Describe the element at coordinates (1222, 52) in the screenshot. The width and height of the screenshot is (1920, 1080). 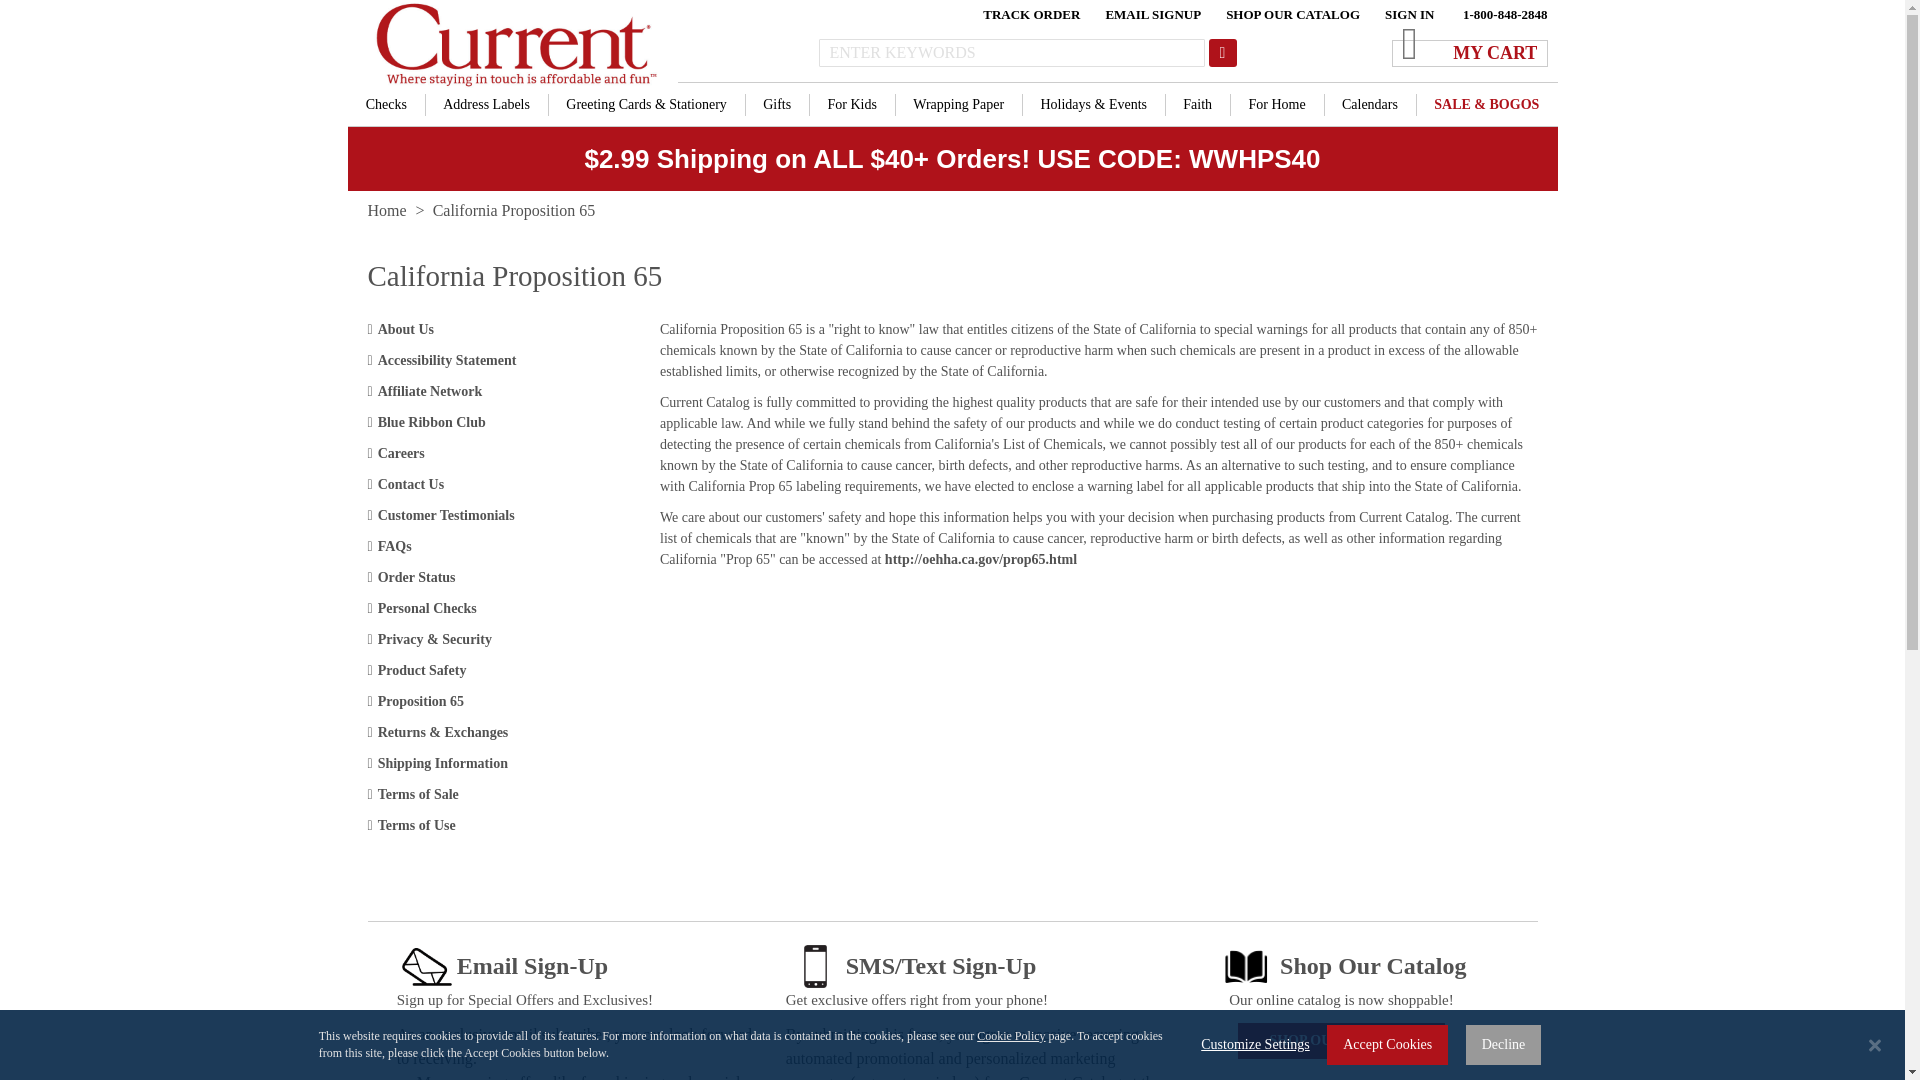
I see `SEARCH` at that location.